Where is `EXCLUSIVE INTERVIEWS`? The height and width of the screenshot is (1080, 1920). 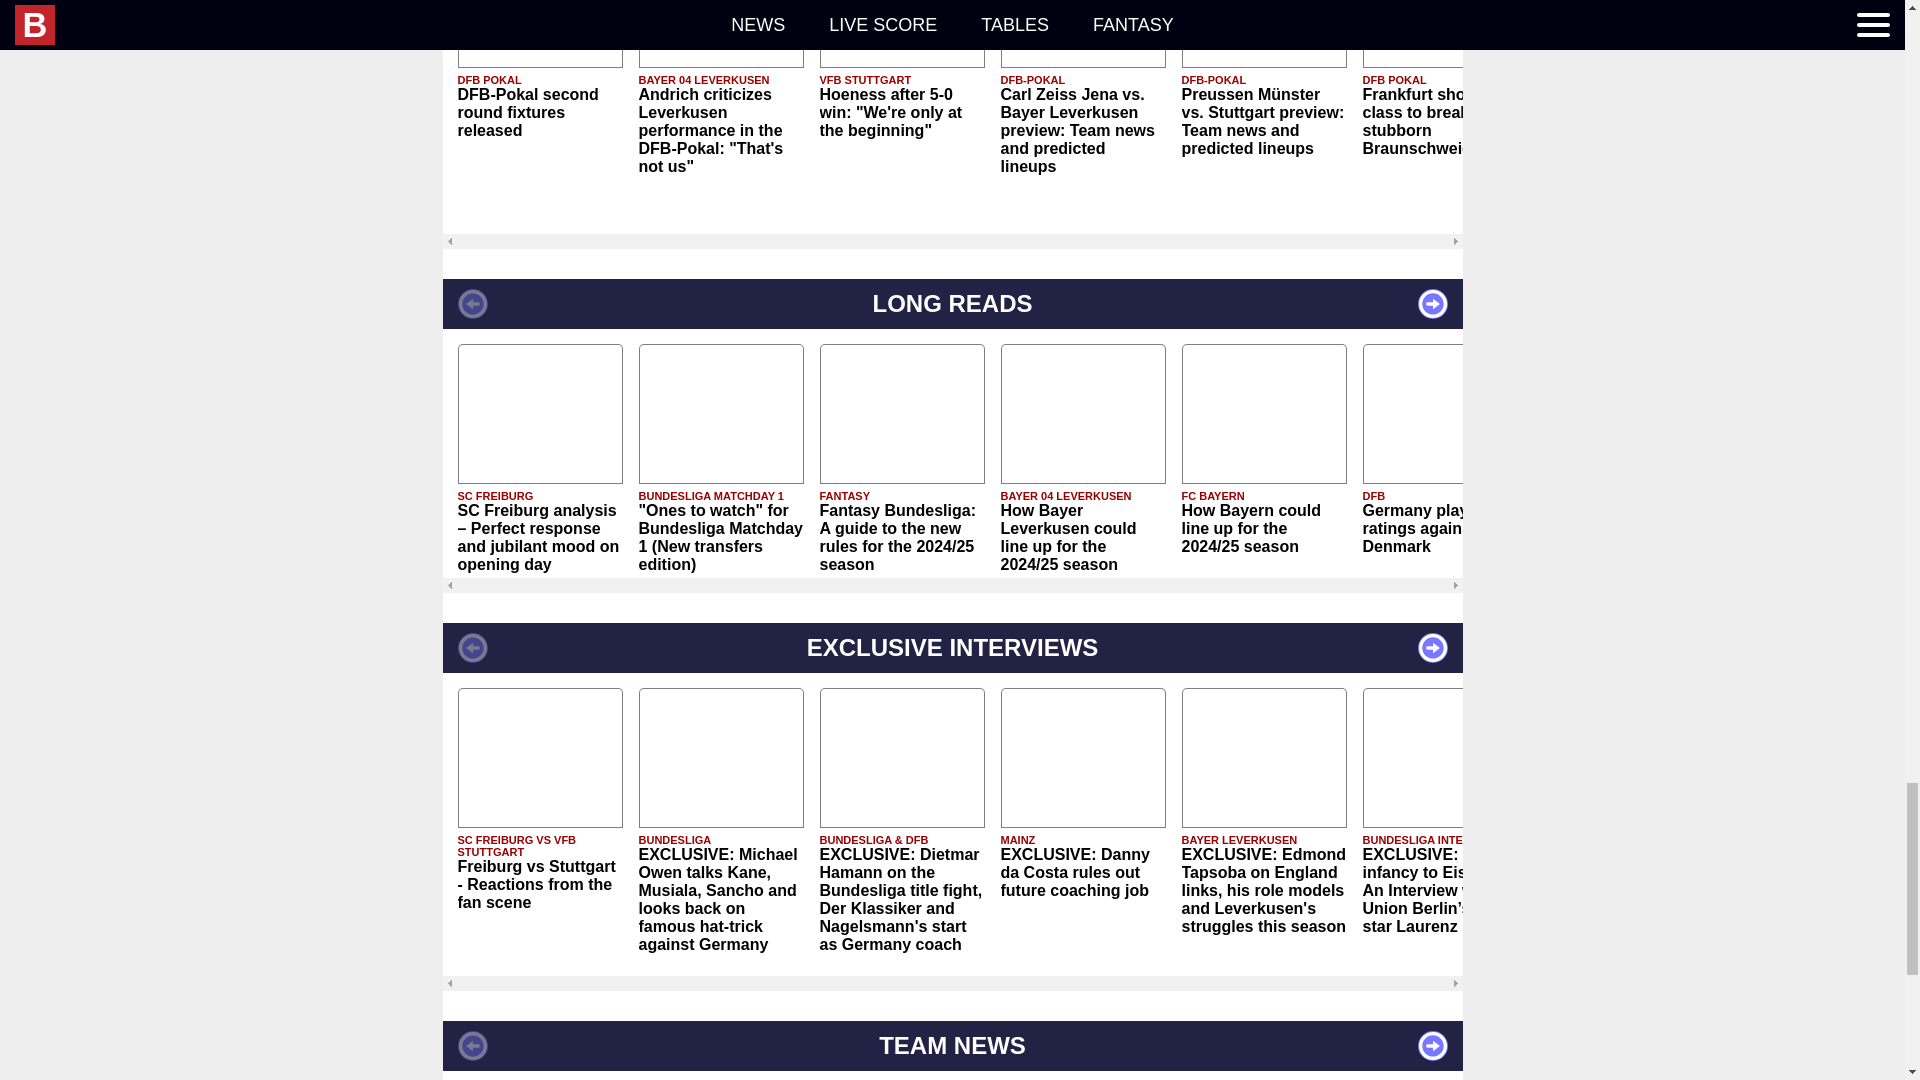 EXCLUSIVE INTERVIEWS is located at coordinates (951, 648).